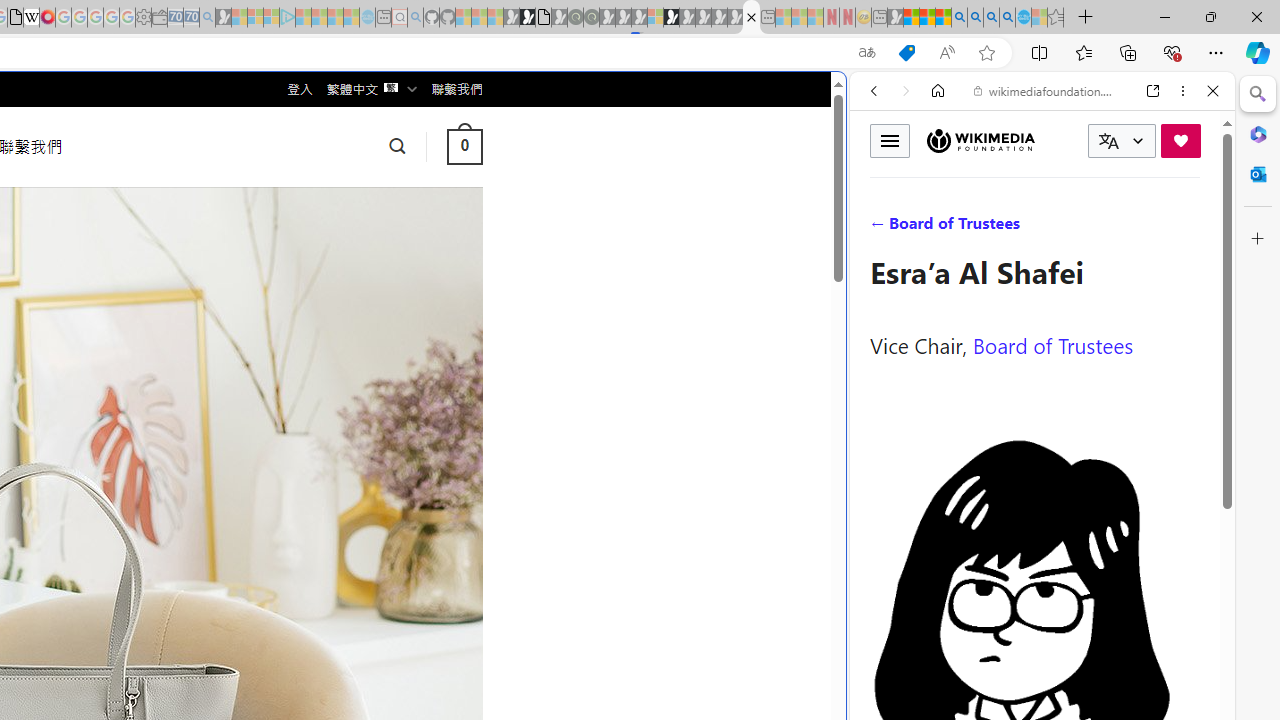 The image size is (1280, 720). I want to click on Play Cave FRVR in your browser | Games from Microsoft Start, so click(344, 426).